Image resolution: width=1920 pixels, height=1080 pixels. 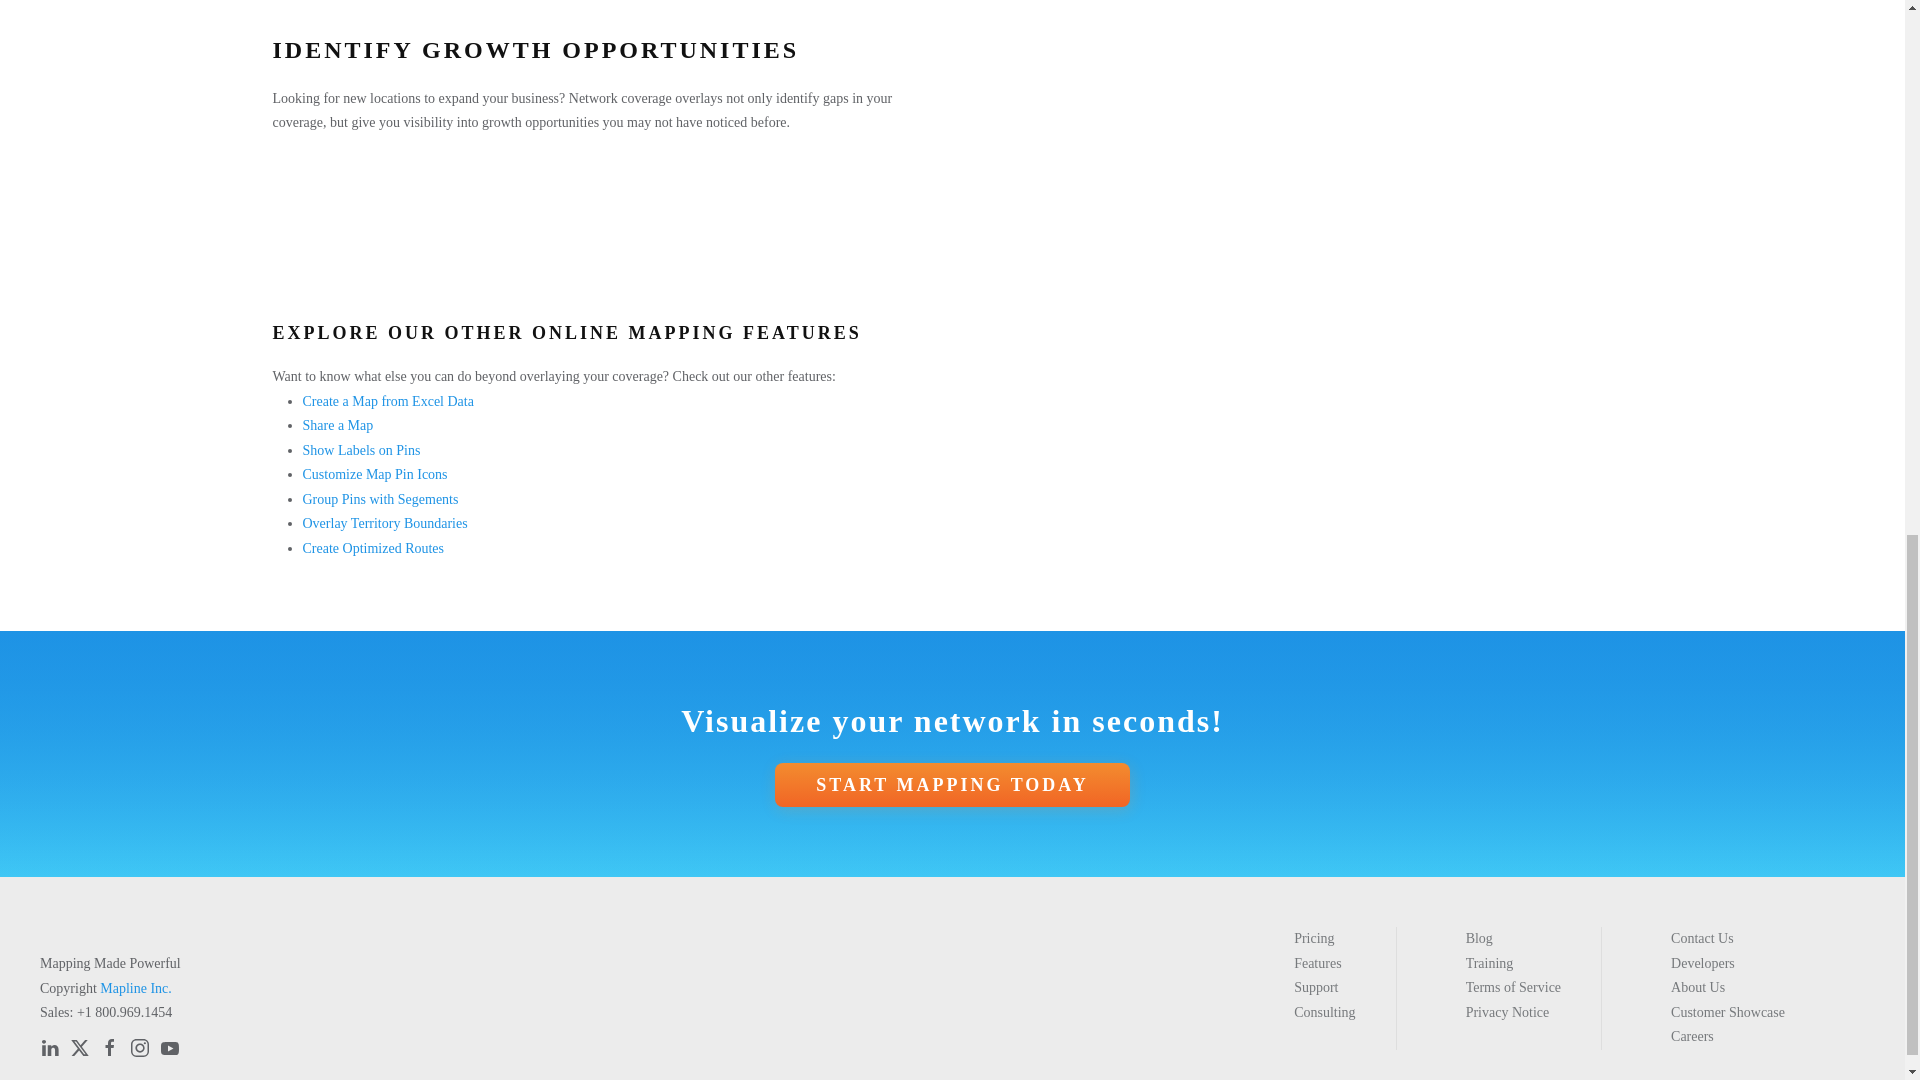 What do you see at coordinates (336, 425) in the screenshot?
I see `Share a Map` at bounding box center [336, 425].